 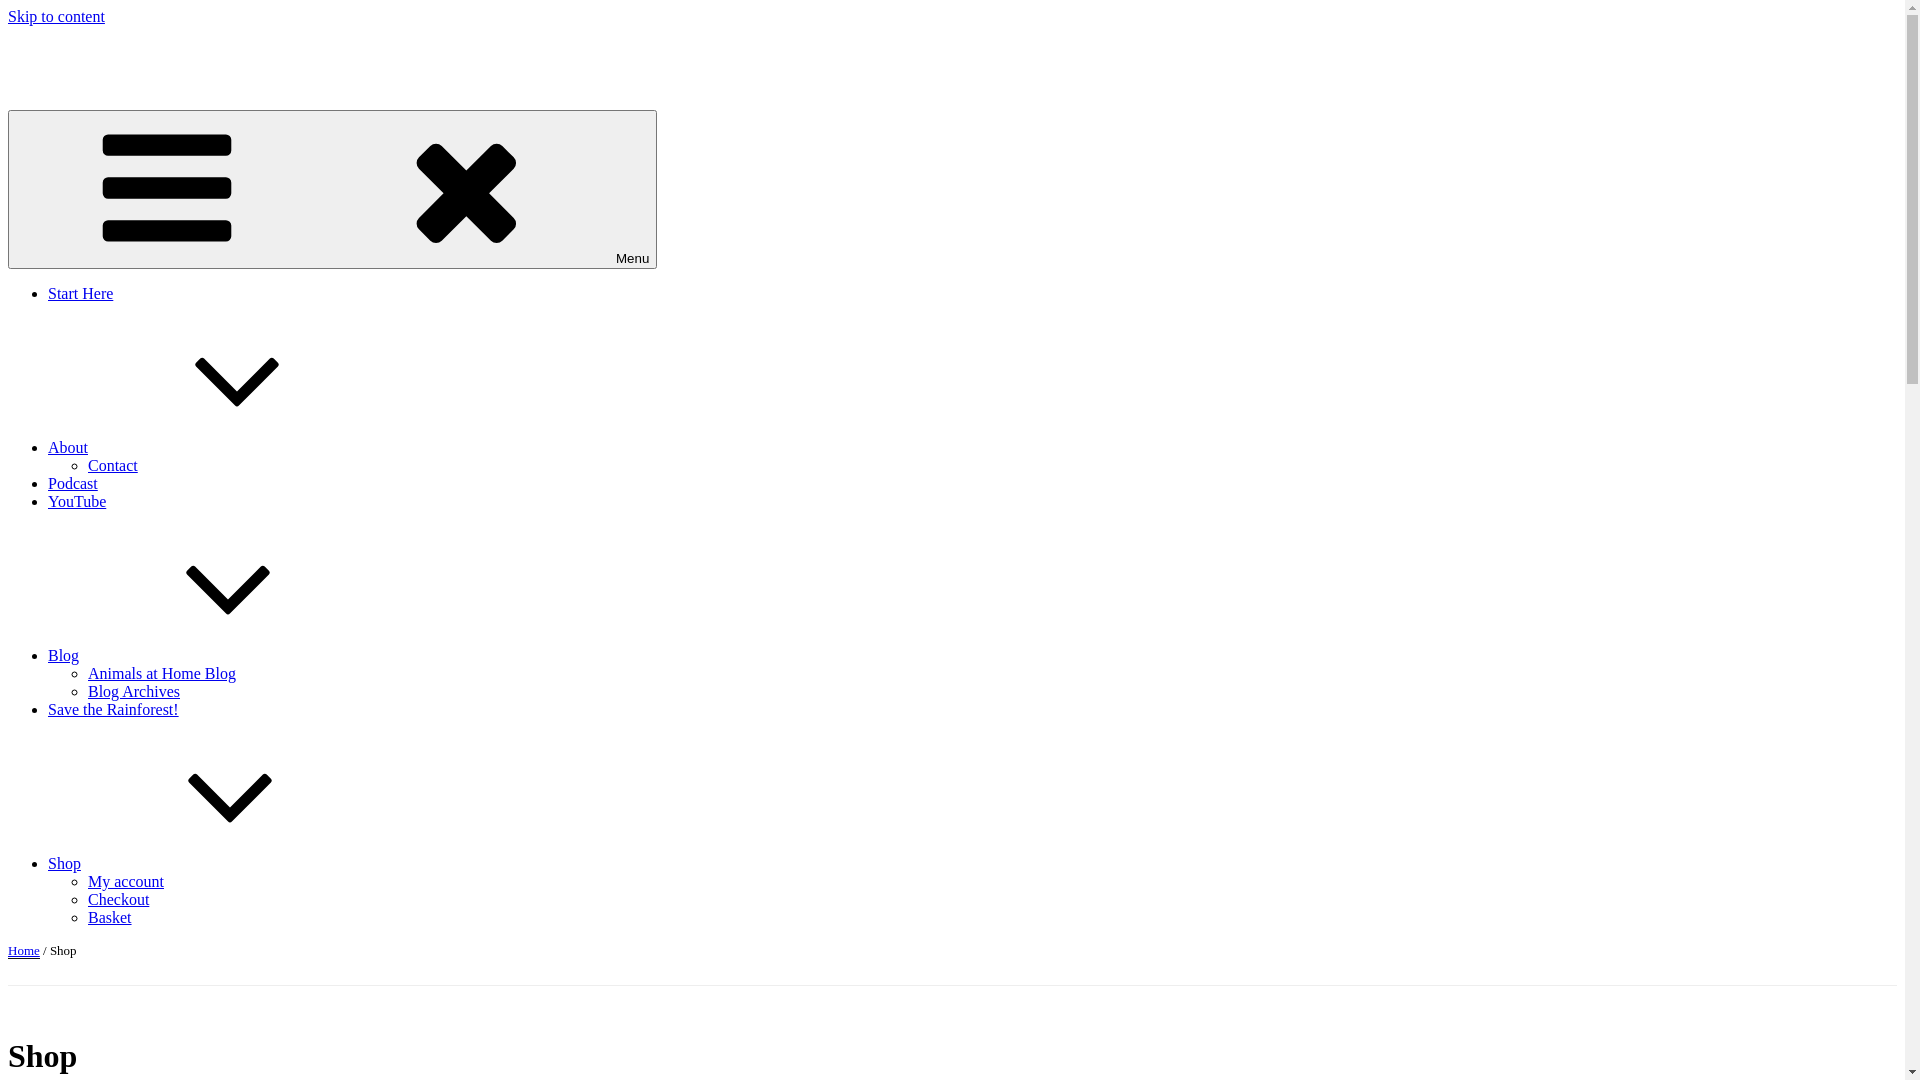 What do you see at coordinates (214, 656) in the screenshot?
I see `Blog` at bounding box center [214, 656].